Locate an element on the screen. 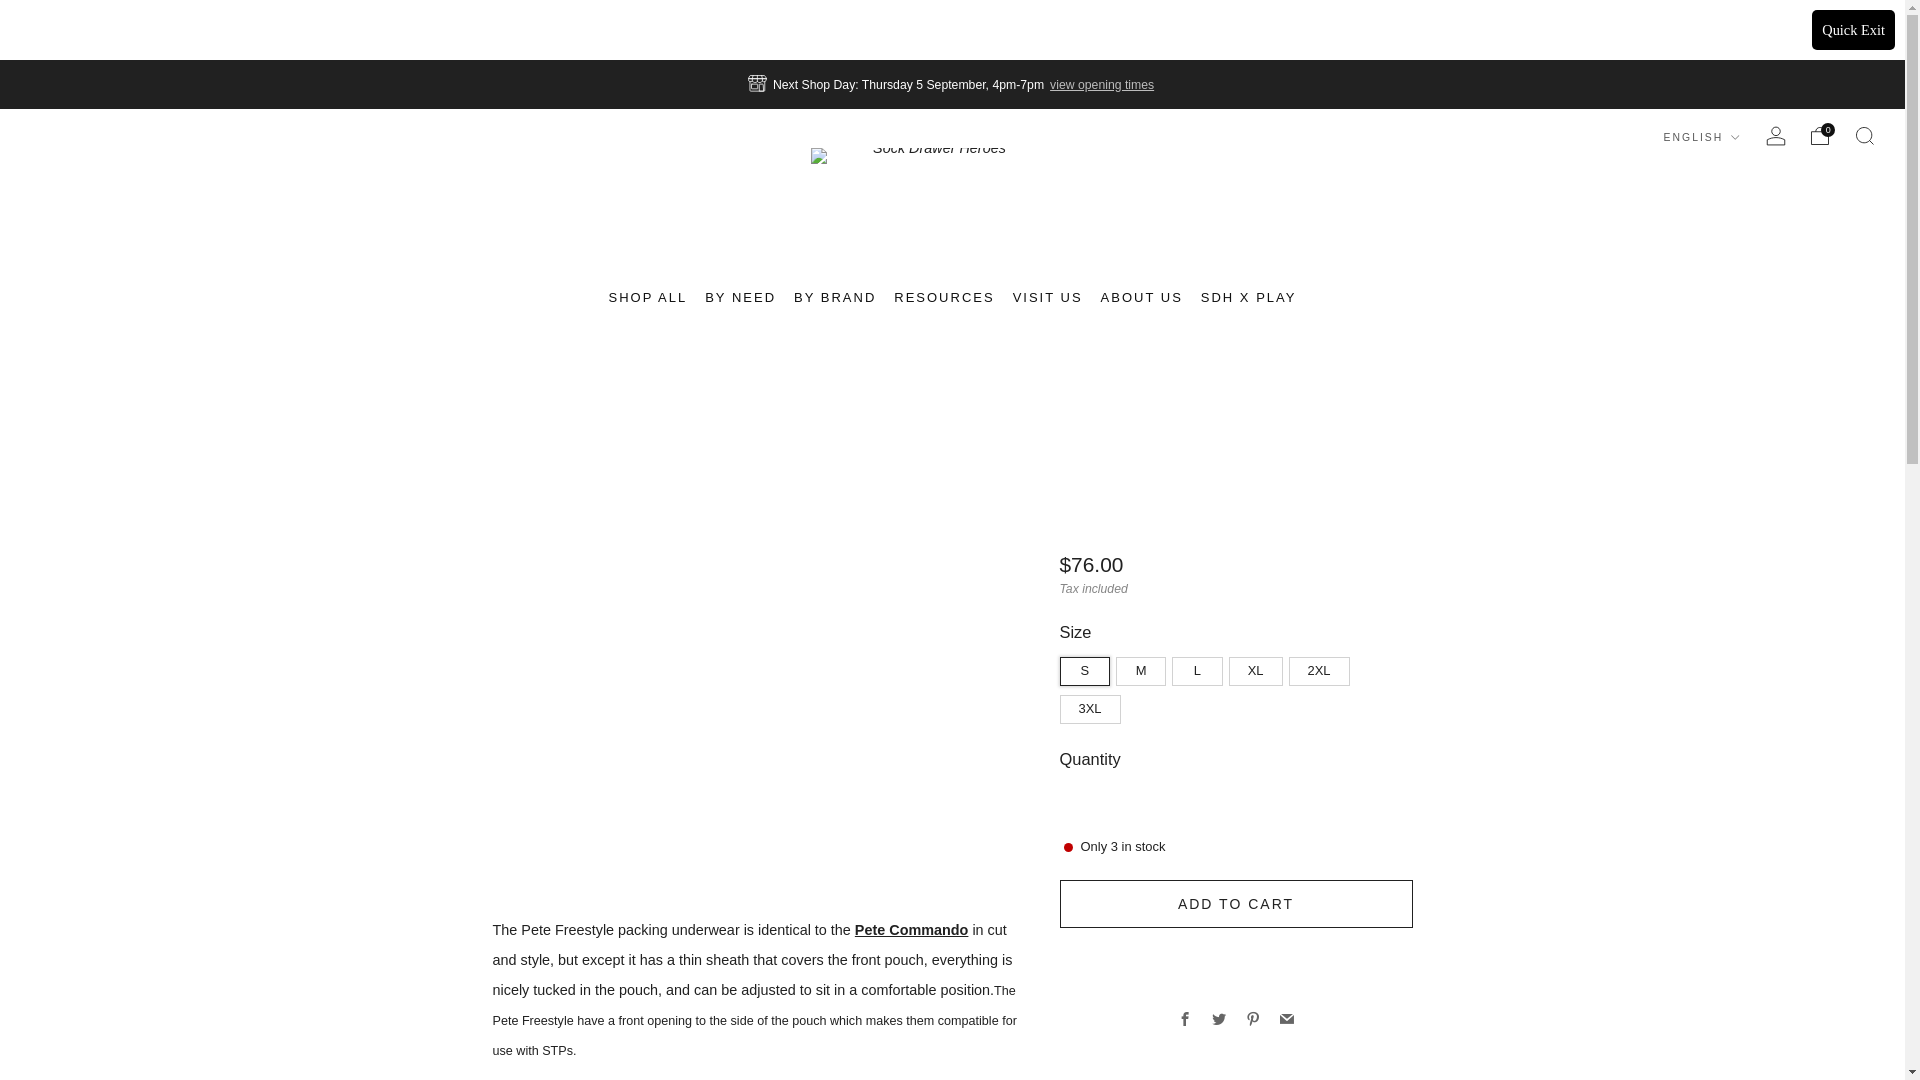 The height and width of the screenshot is (1080, 1920). L is located at coordinates (1200, 666).